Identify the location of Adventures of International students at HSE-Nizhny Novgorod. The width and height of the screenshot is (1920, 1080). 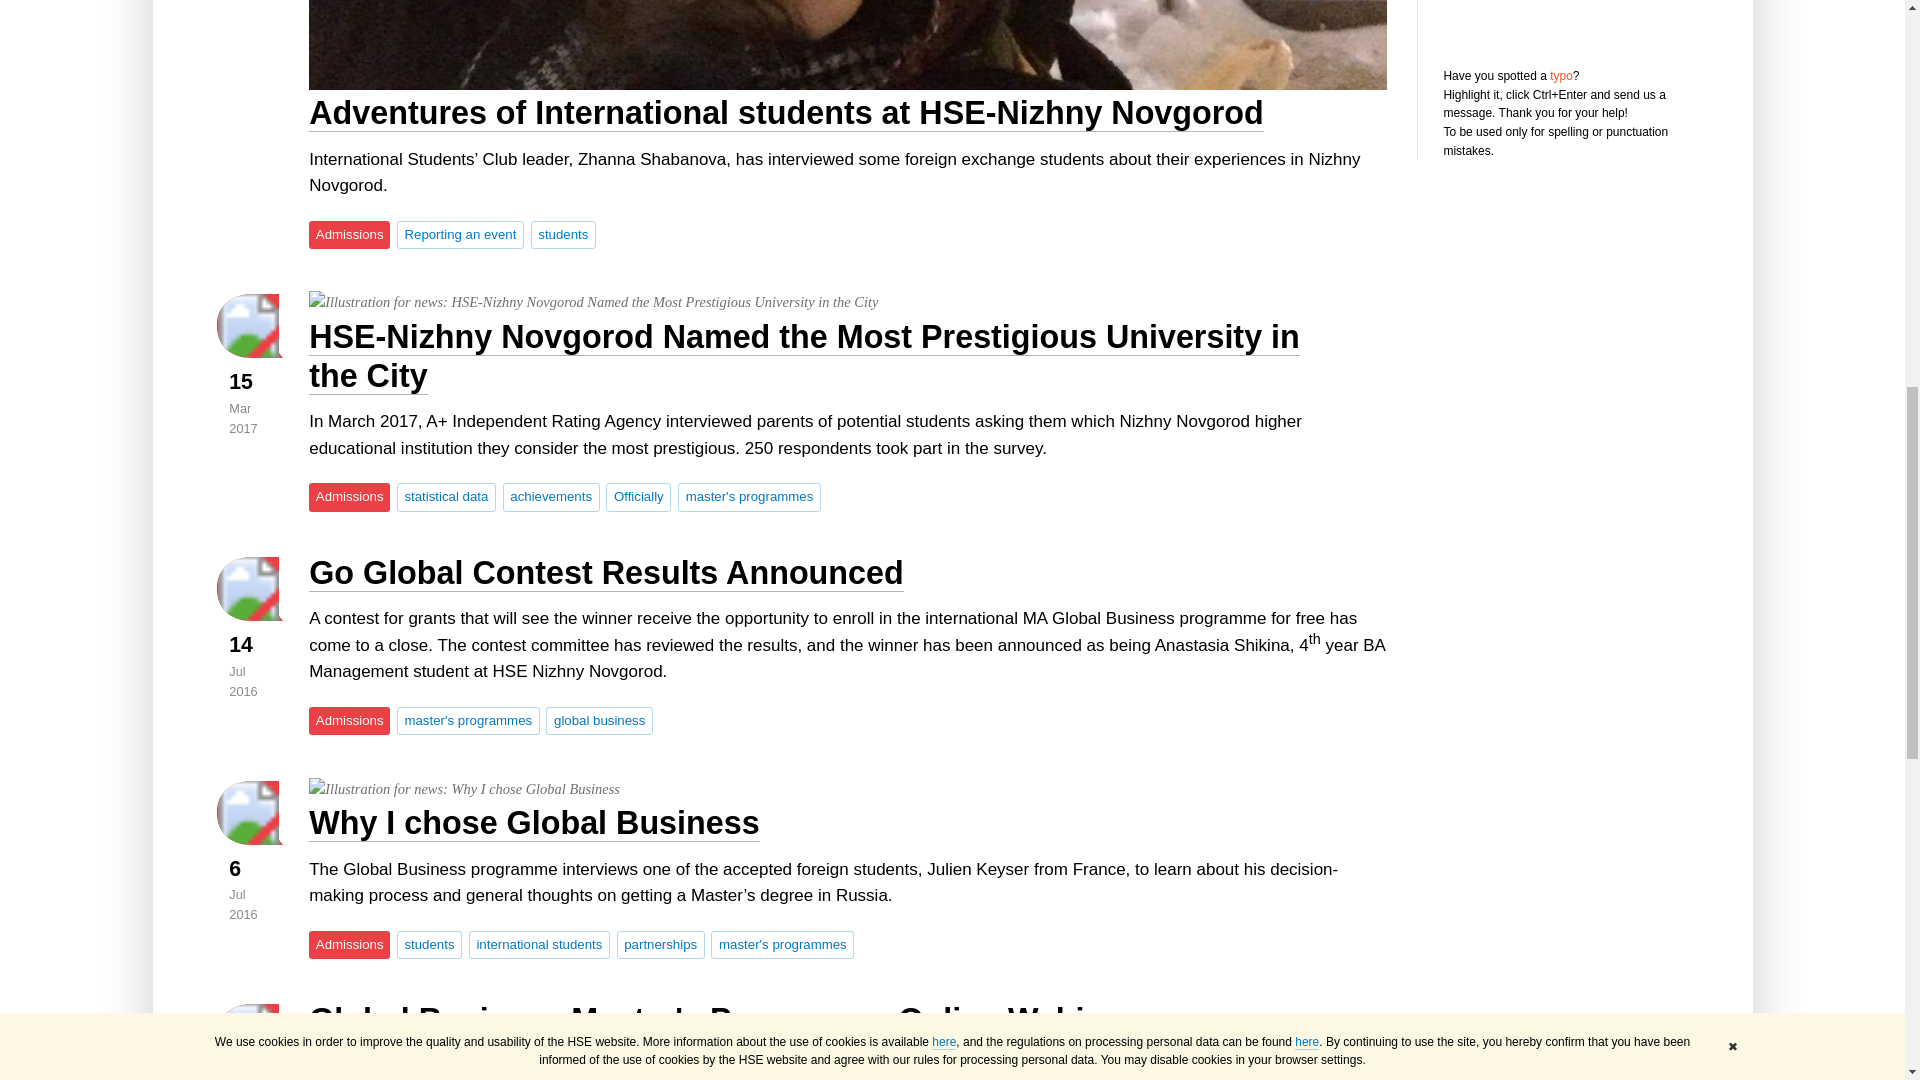
(848, 44).